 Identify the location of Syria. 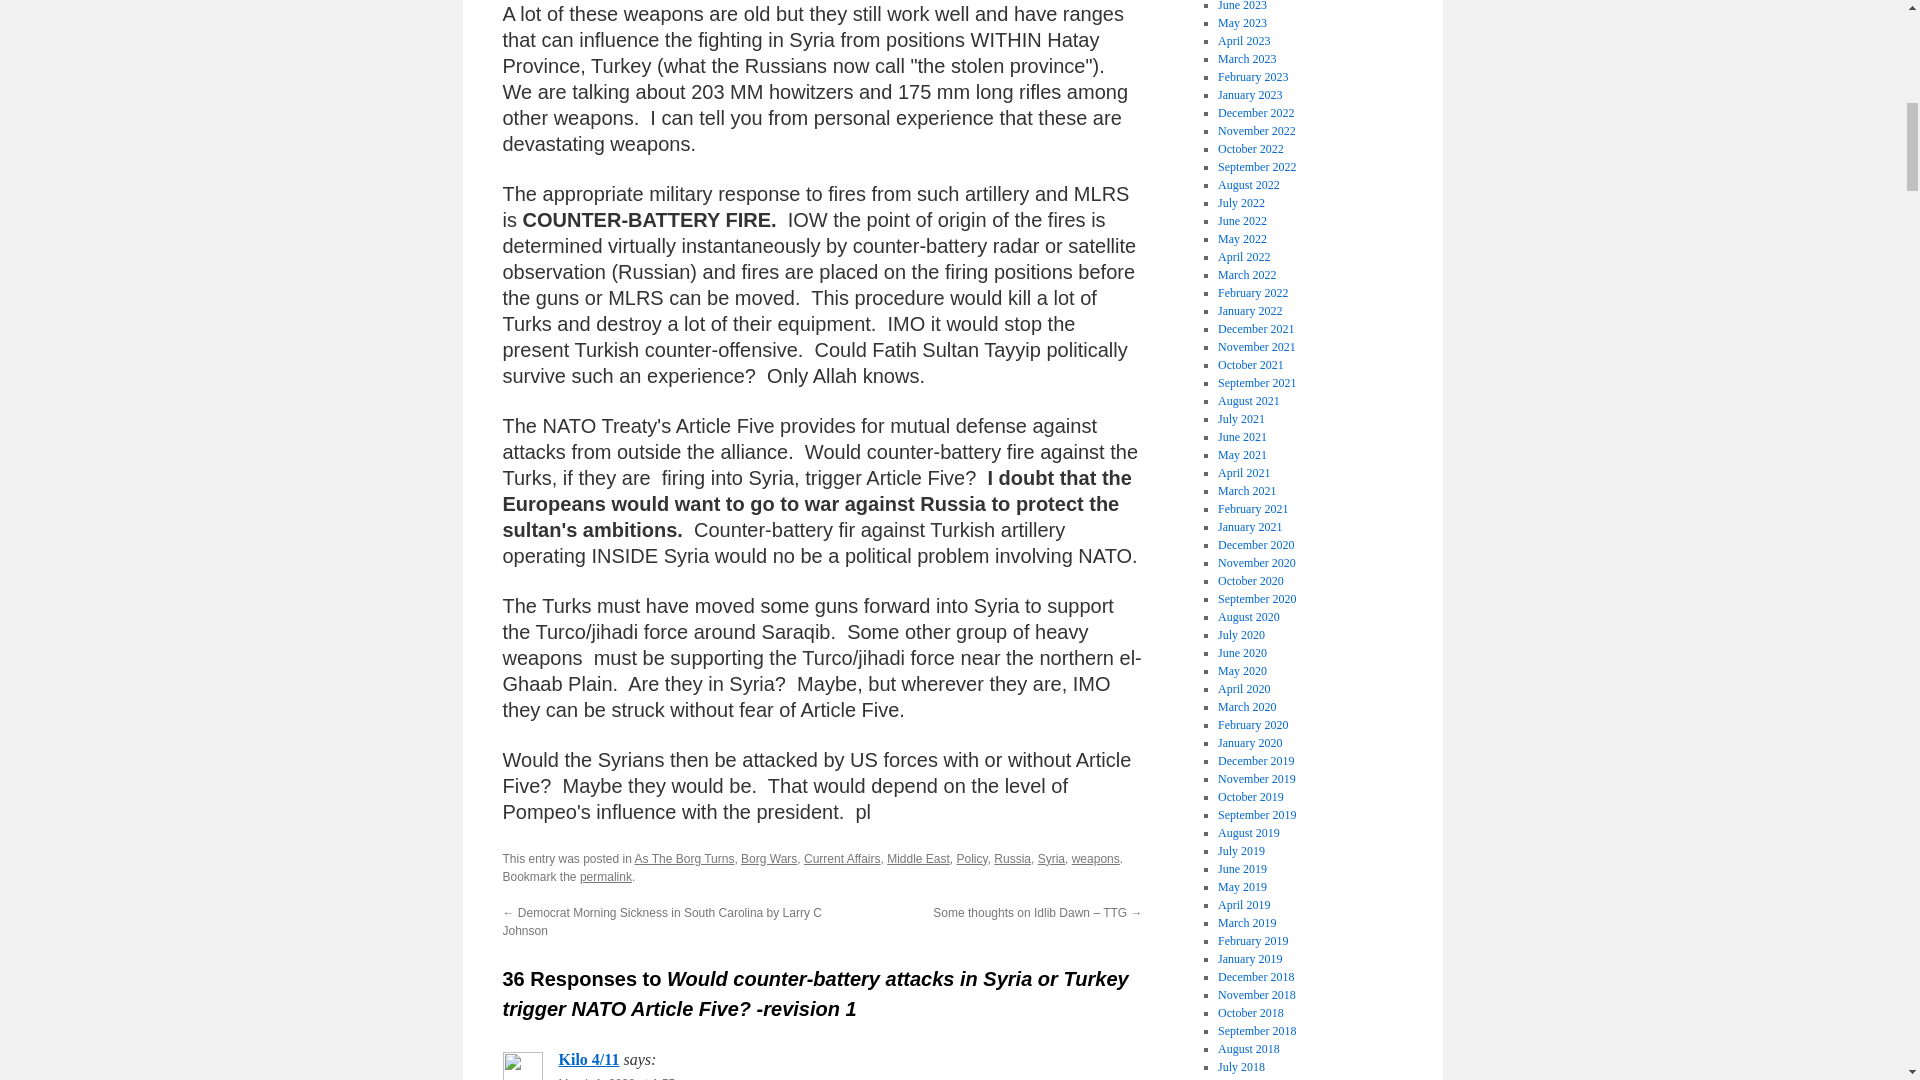
(1052, 859).